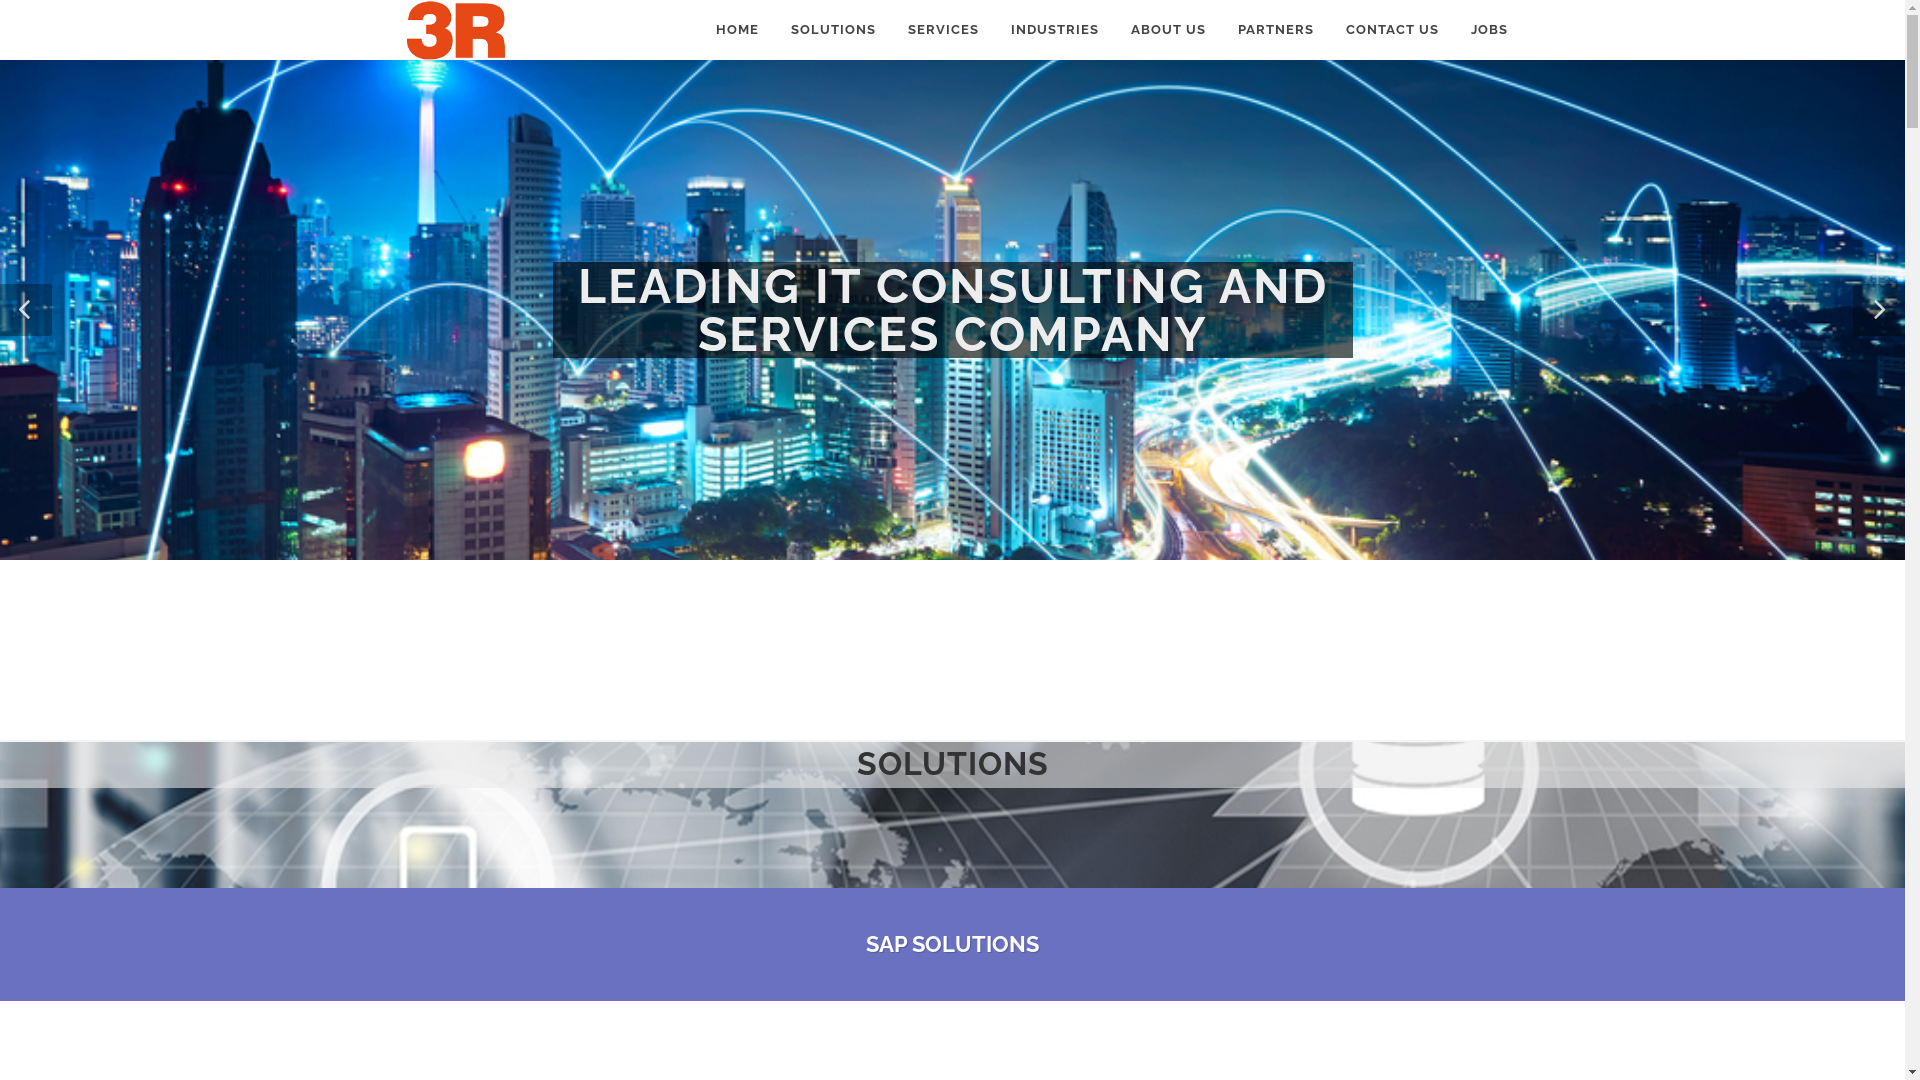  What do you see at coordinates (1055, 30) in the screenshot?
I see `INDUSTRIES` at bounding box center [1055, 30].